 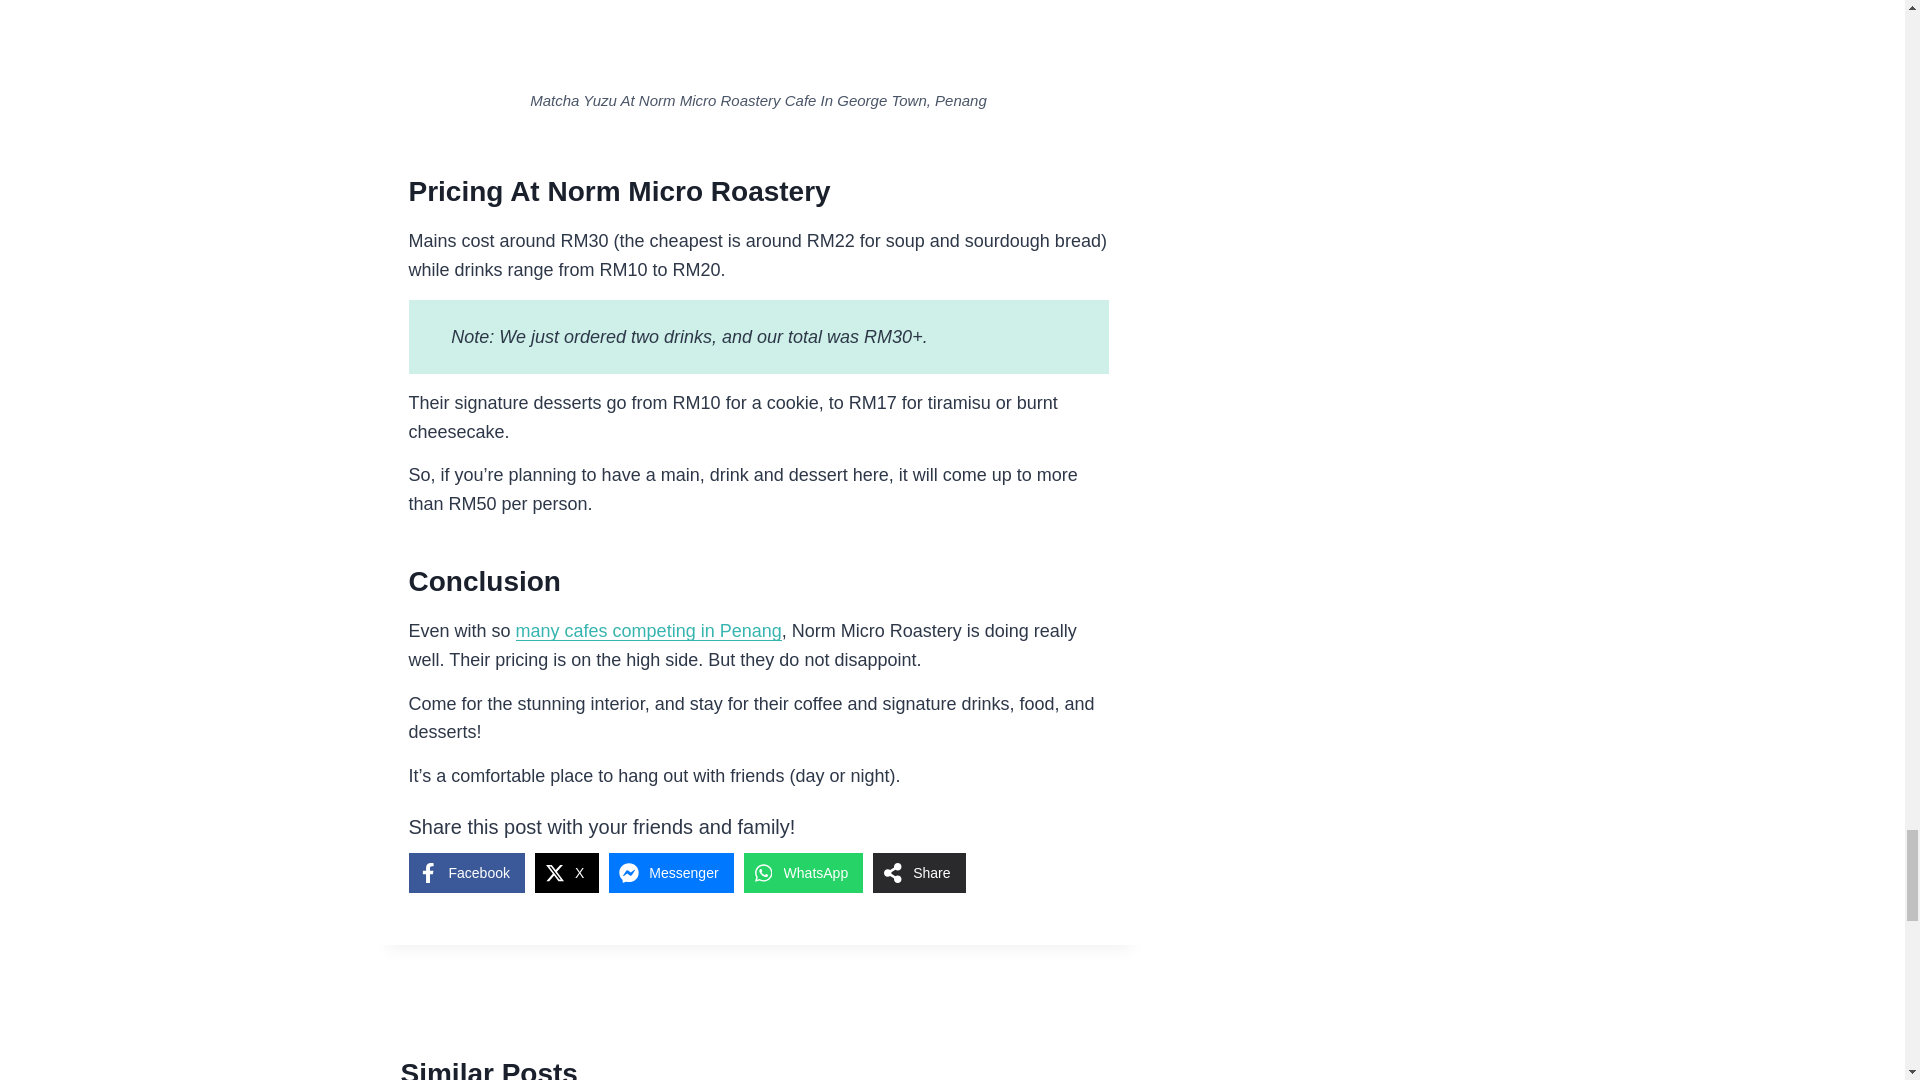 I want to click on many cafes competing in Penang, so click(x=648, y=631).